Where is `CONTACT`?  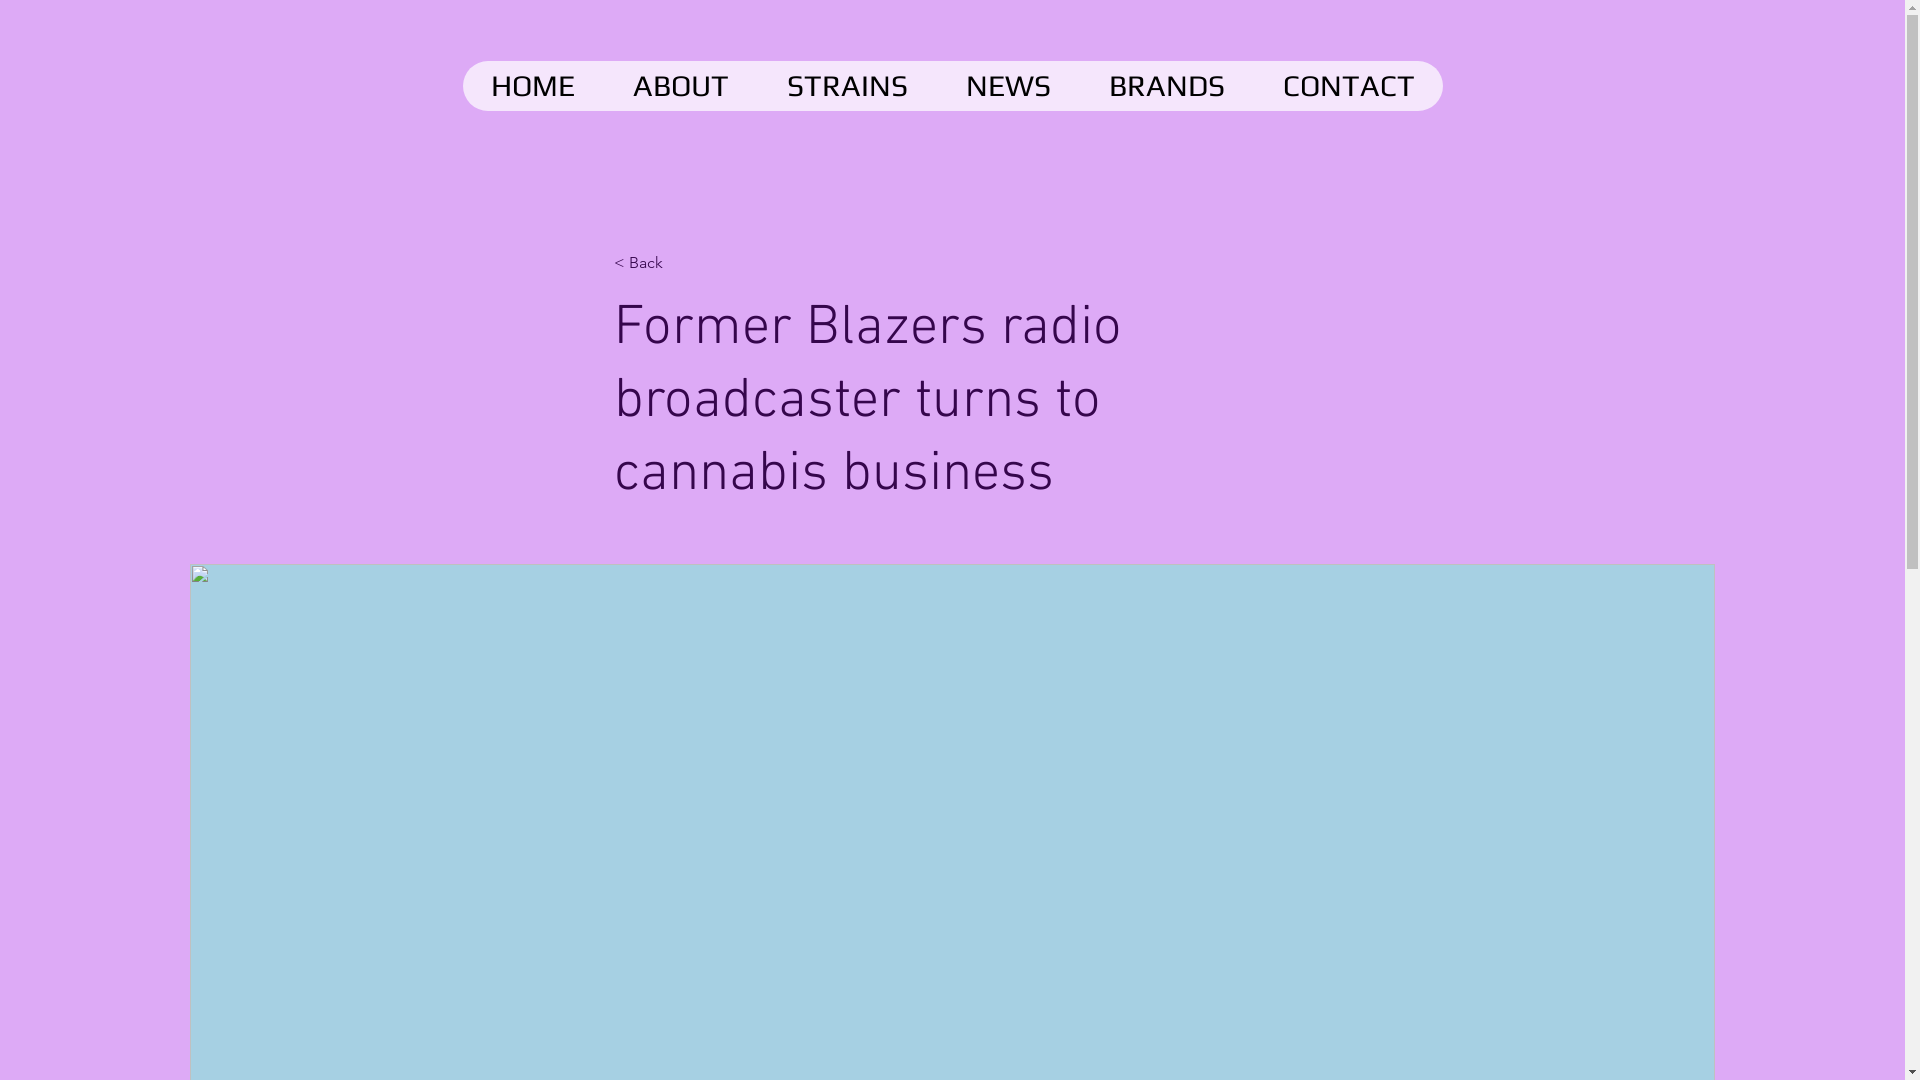
CONTACT is located at coordinates (1348, 86).